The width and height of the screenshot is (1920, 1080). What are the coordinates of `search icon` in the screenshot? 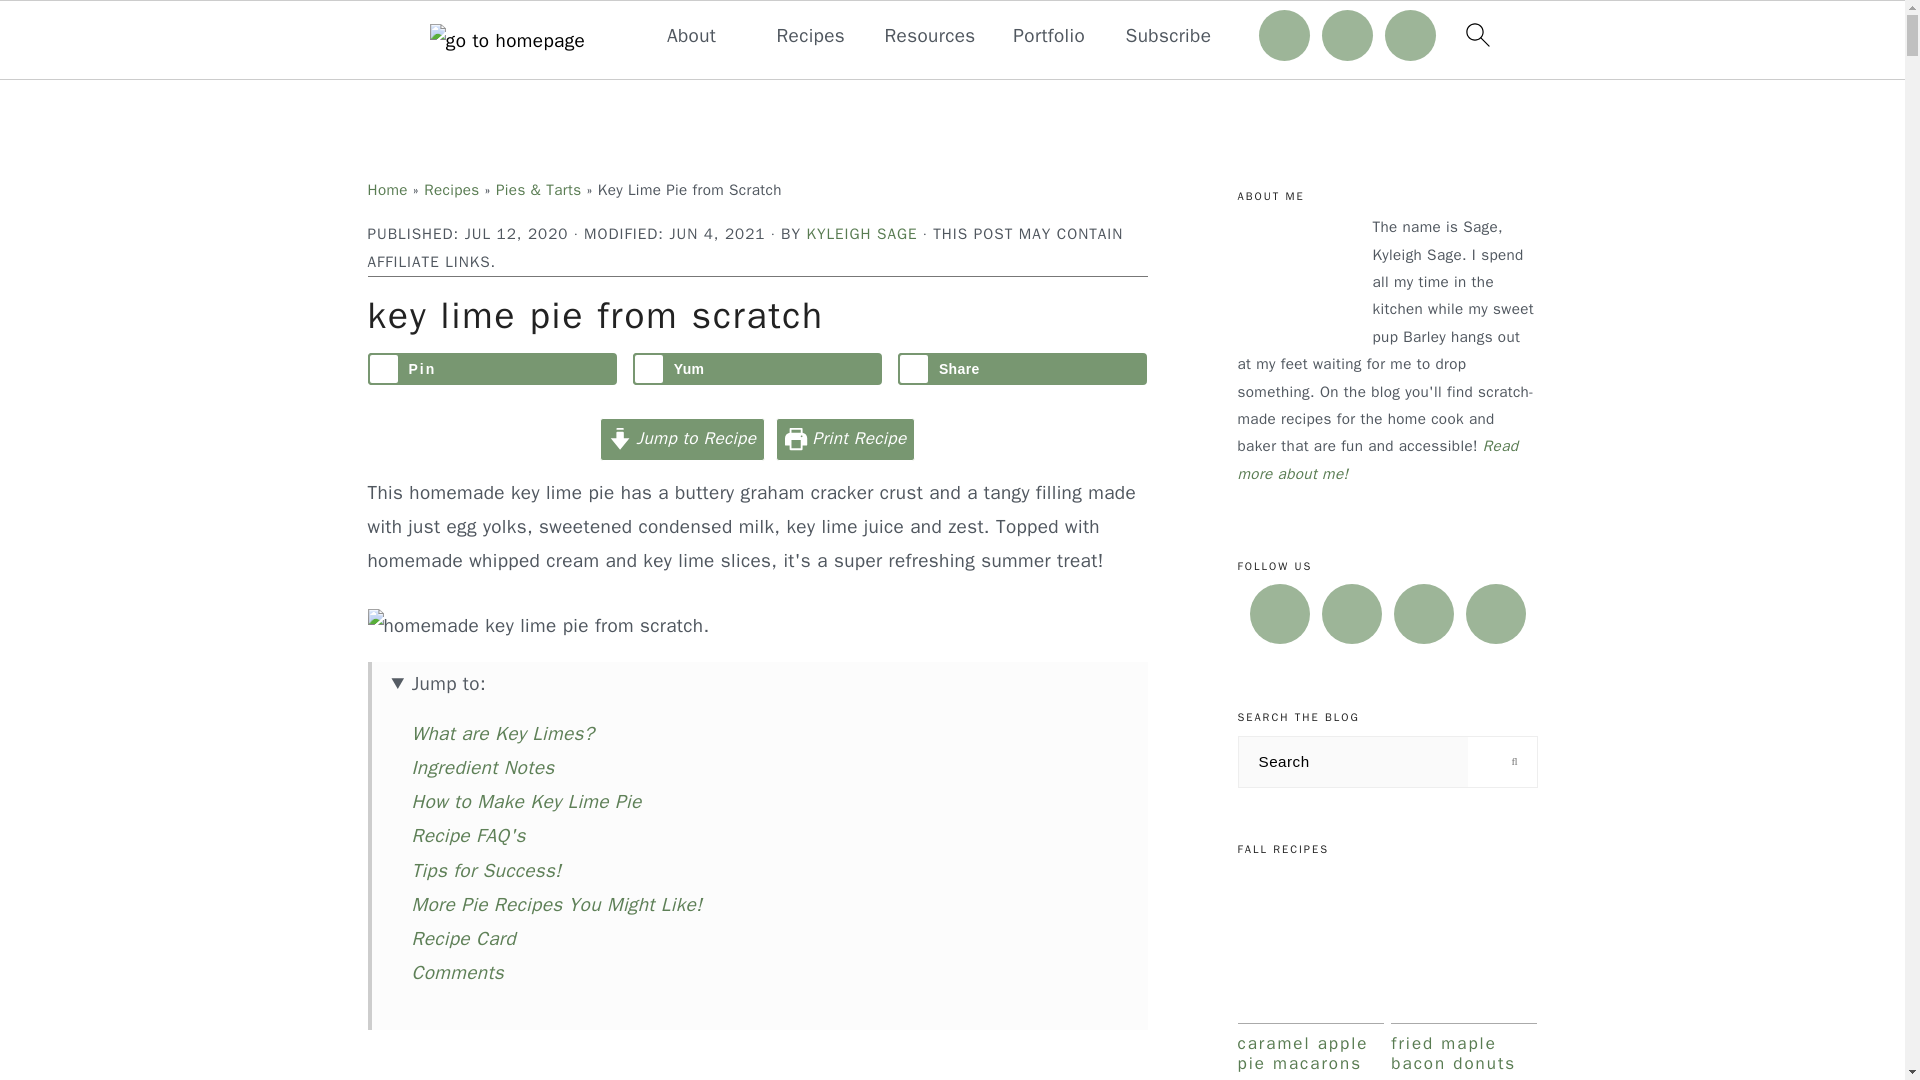 It's located at (1476, 34).